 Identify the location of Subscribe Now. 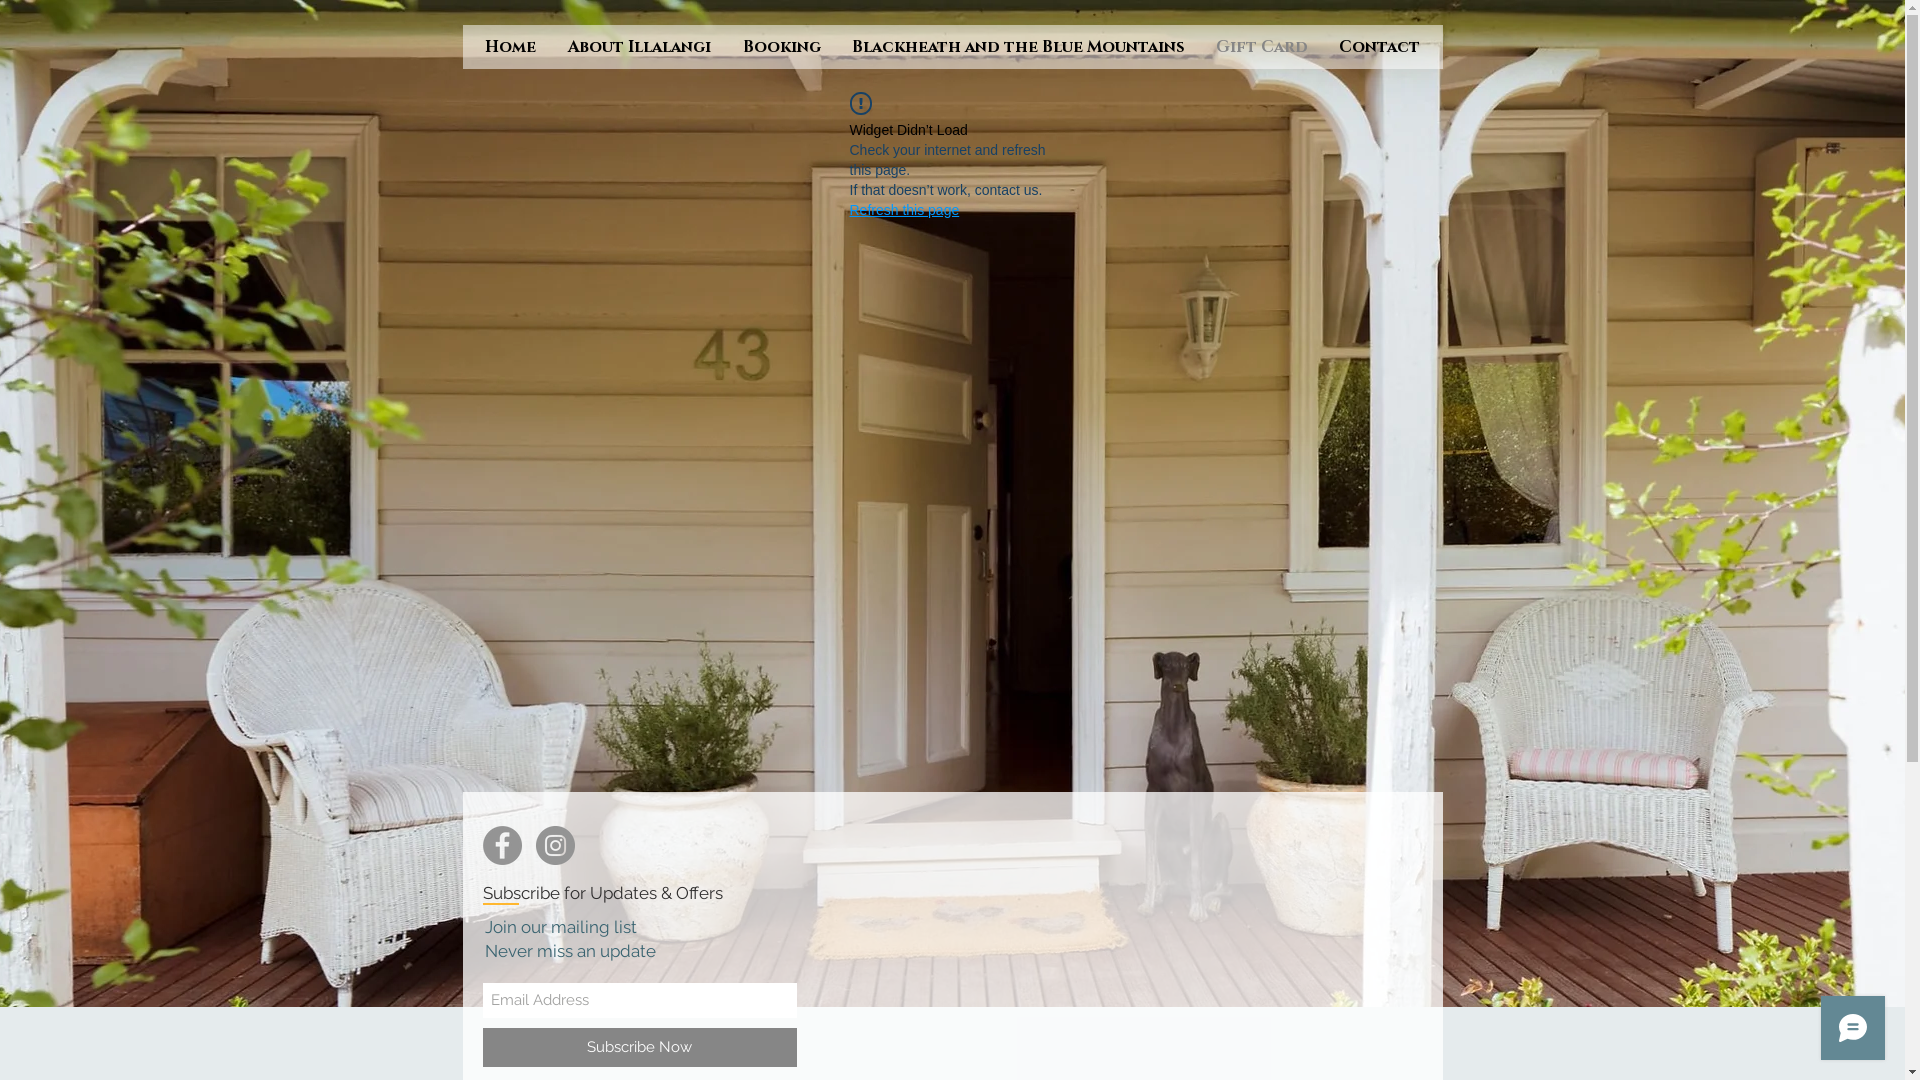
(639, 1048).